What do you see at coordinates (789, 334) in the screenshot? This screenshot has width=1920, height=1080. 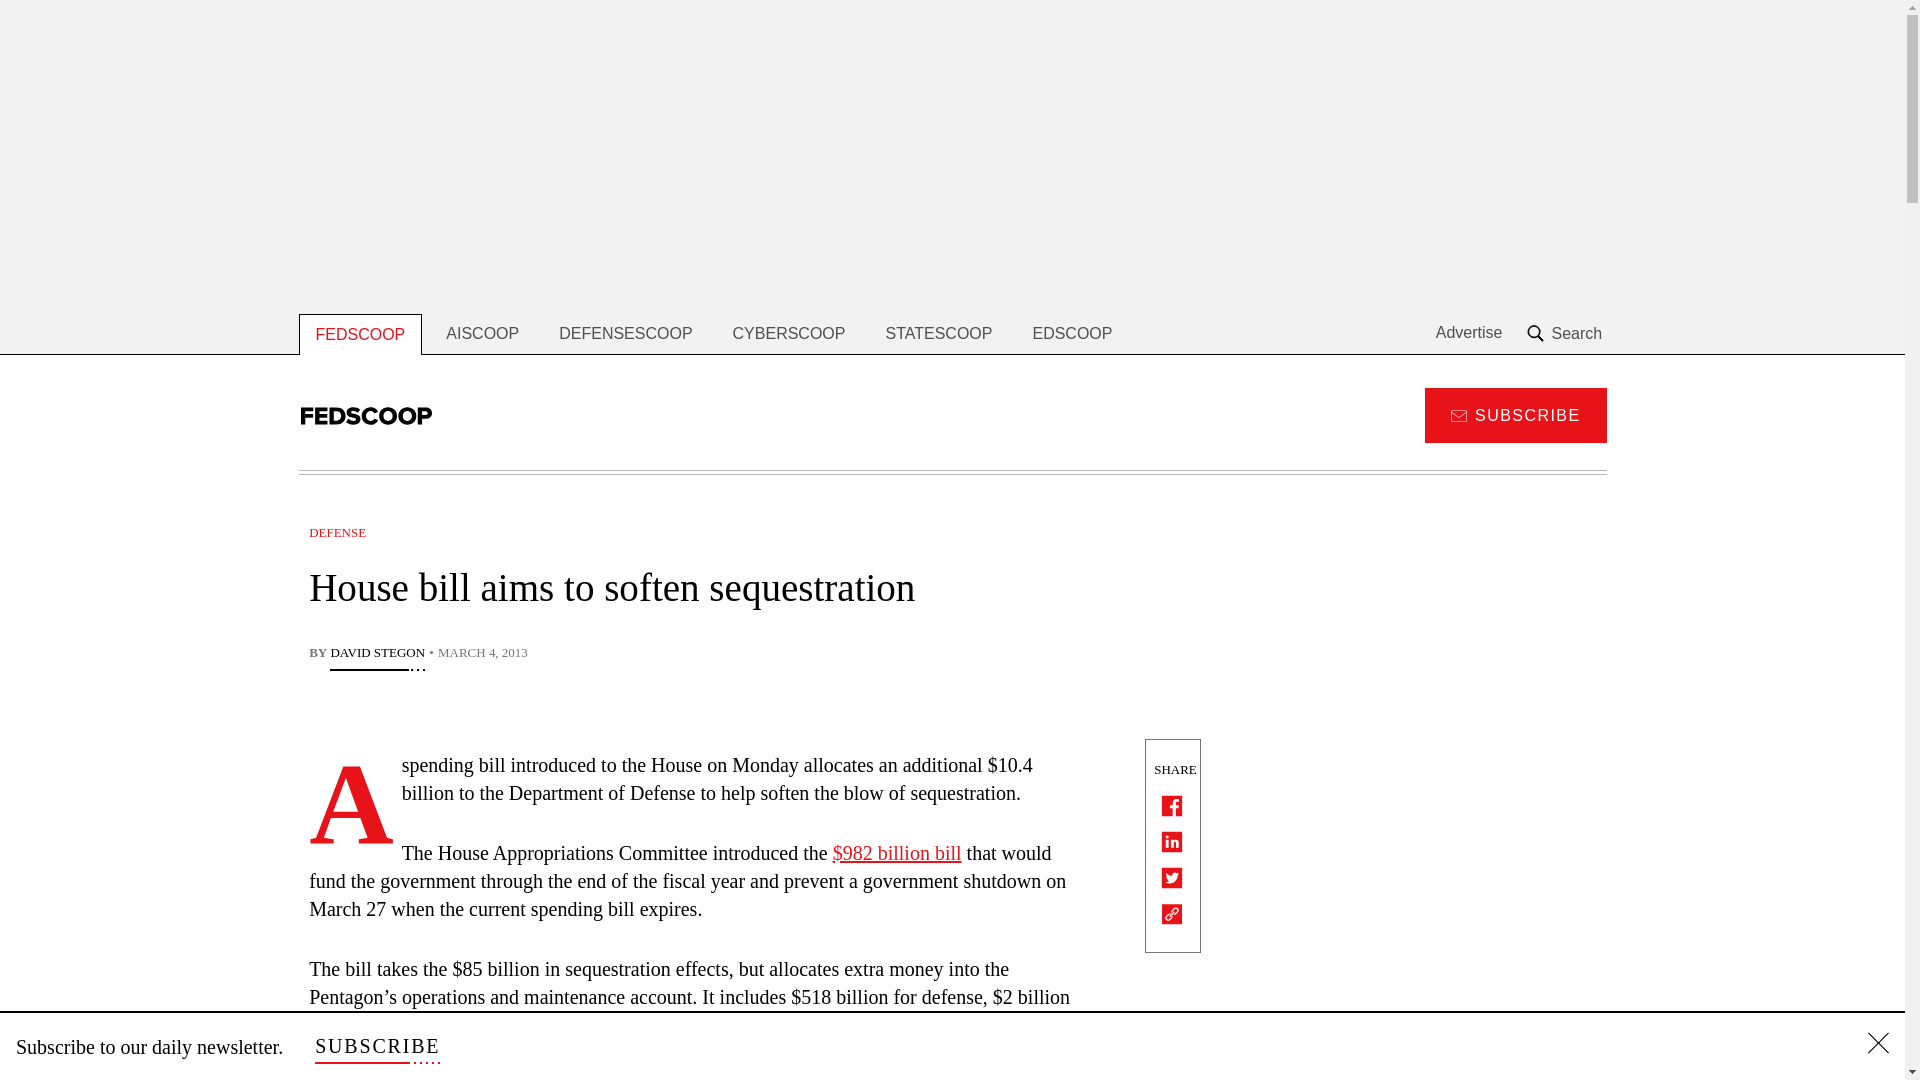 I see `CYBERSCOOP` at bounding box center [789, 334].